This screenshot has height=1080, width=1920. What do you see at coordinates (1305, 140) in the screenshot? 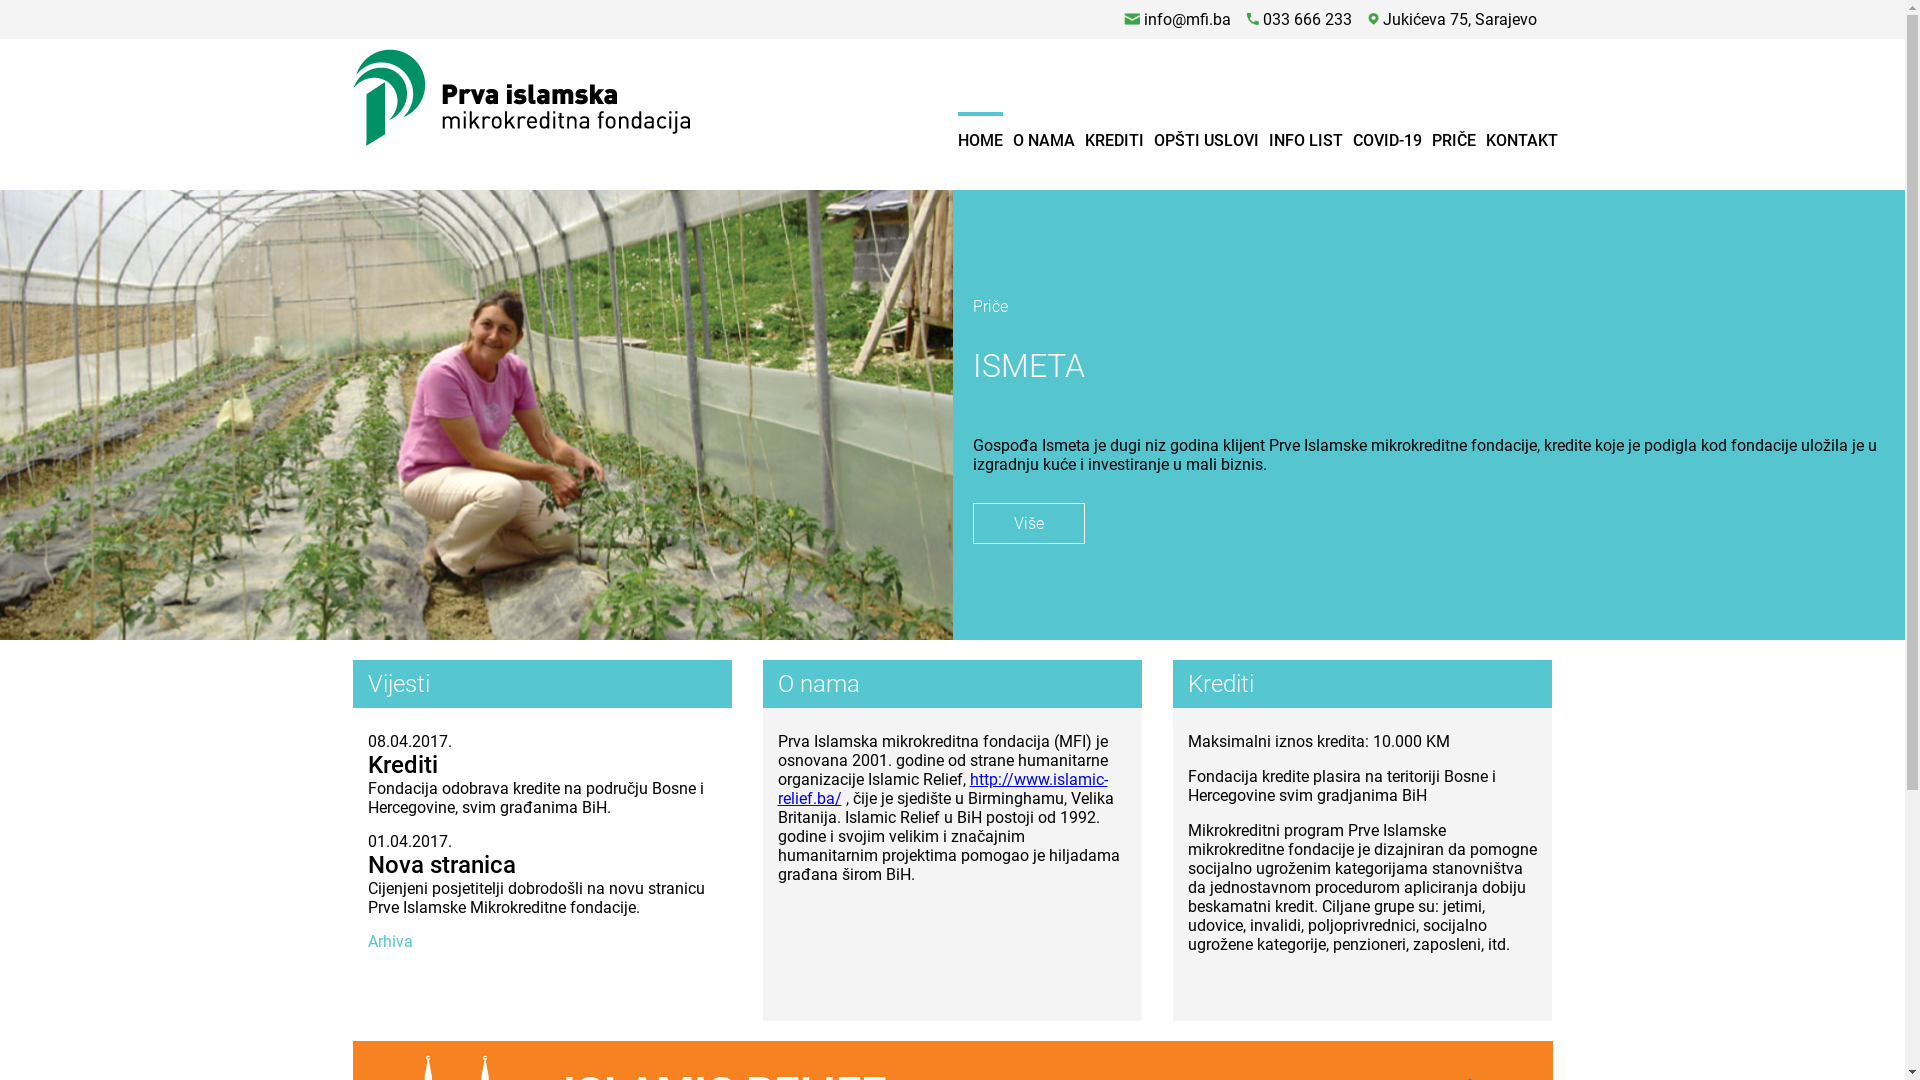
I see `INFO LIST` at bounding box center [1305, 140].